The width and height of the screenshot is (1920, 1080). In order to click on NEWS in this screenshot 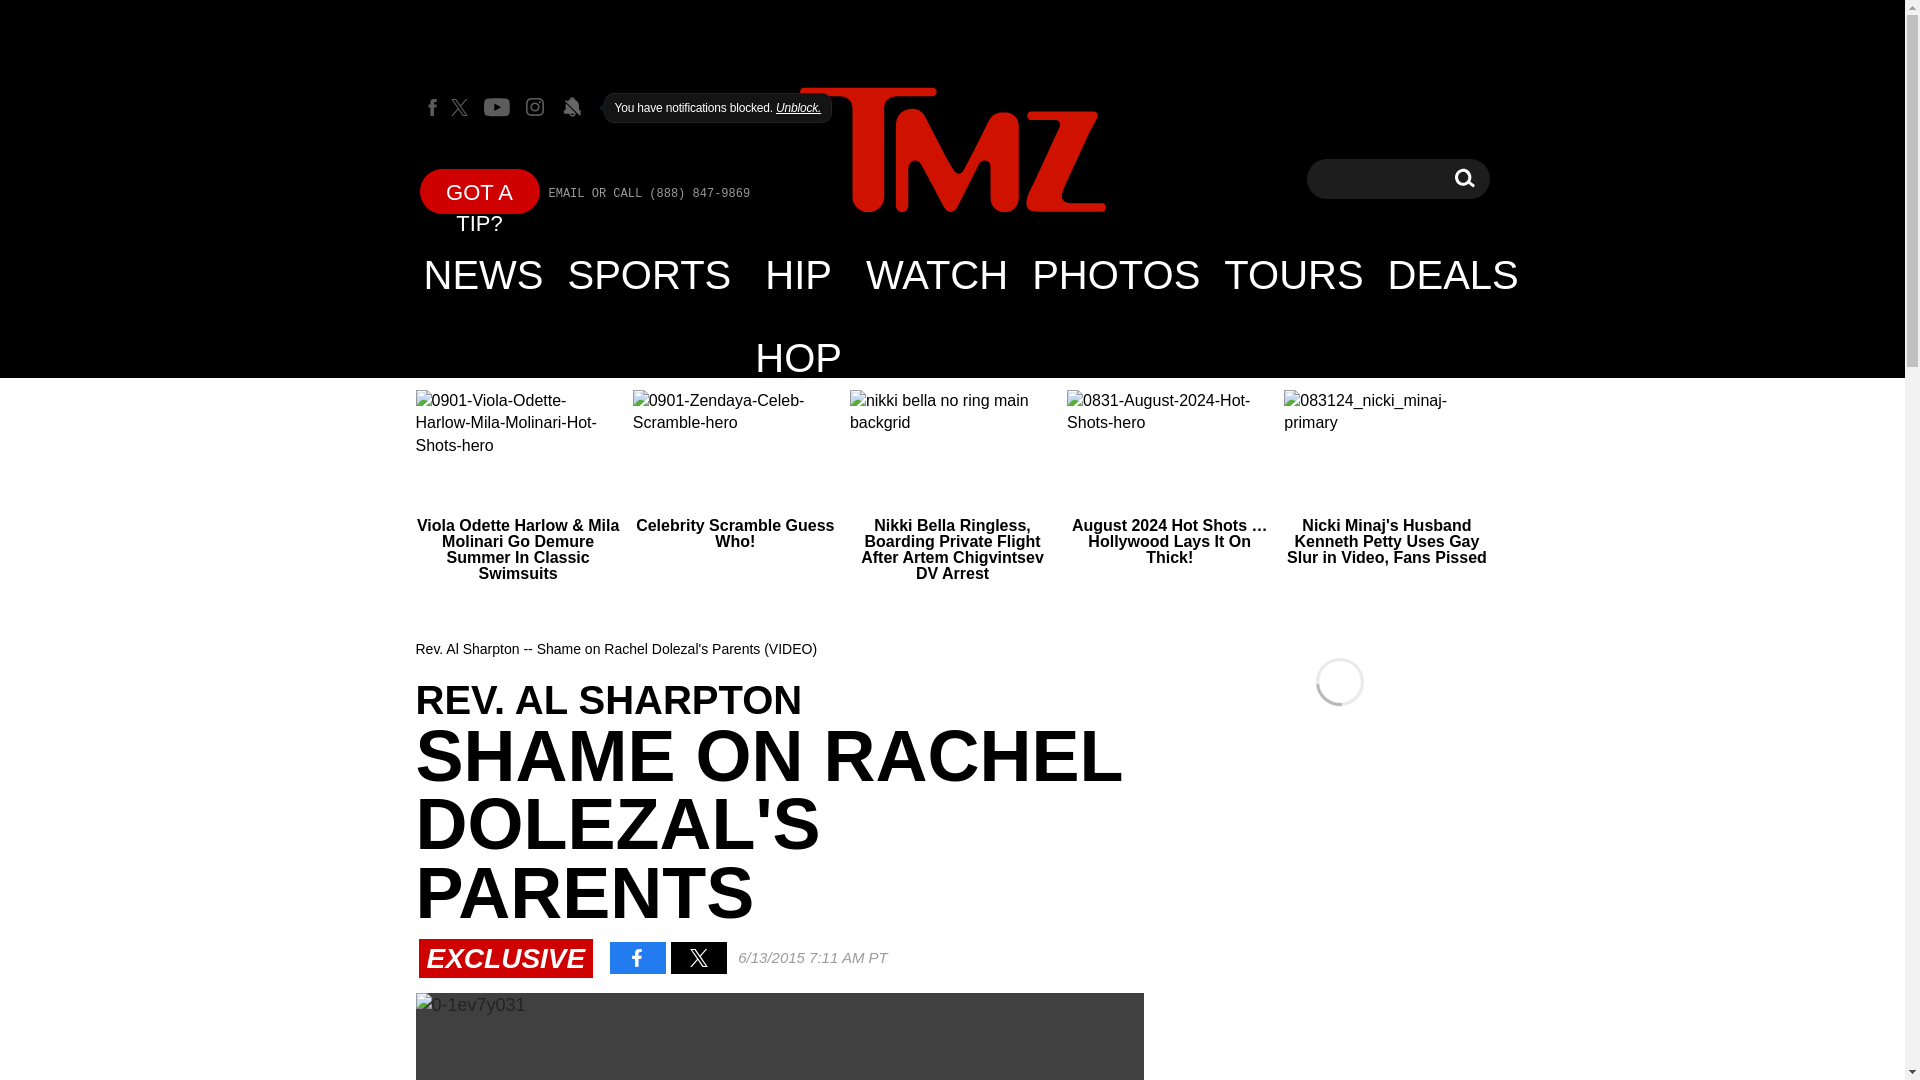, I will do `click(484, 274)`.